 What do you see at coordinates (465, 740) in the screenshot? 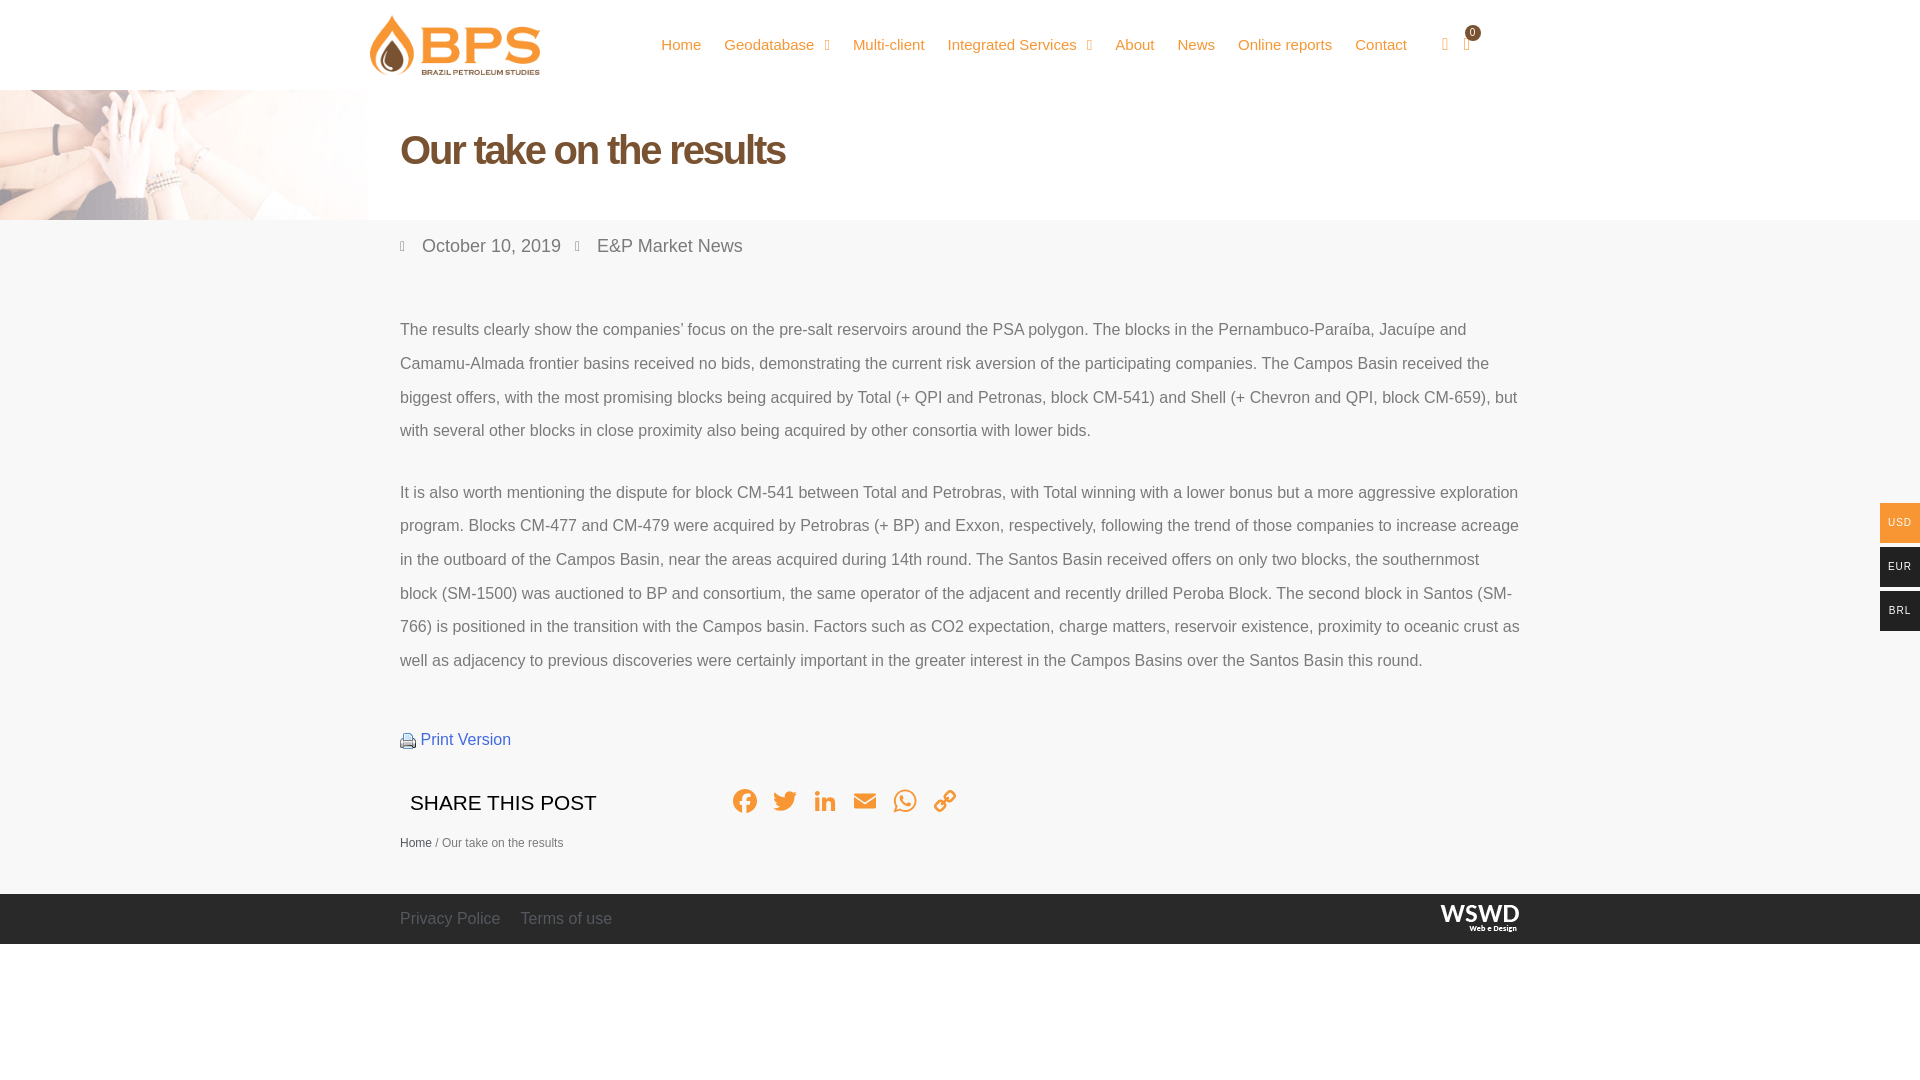
I see `Print Version` at bounding box center [465, 740].